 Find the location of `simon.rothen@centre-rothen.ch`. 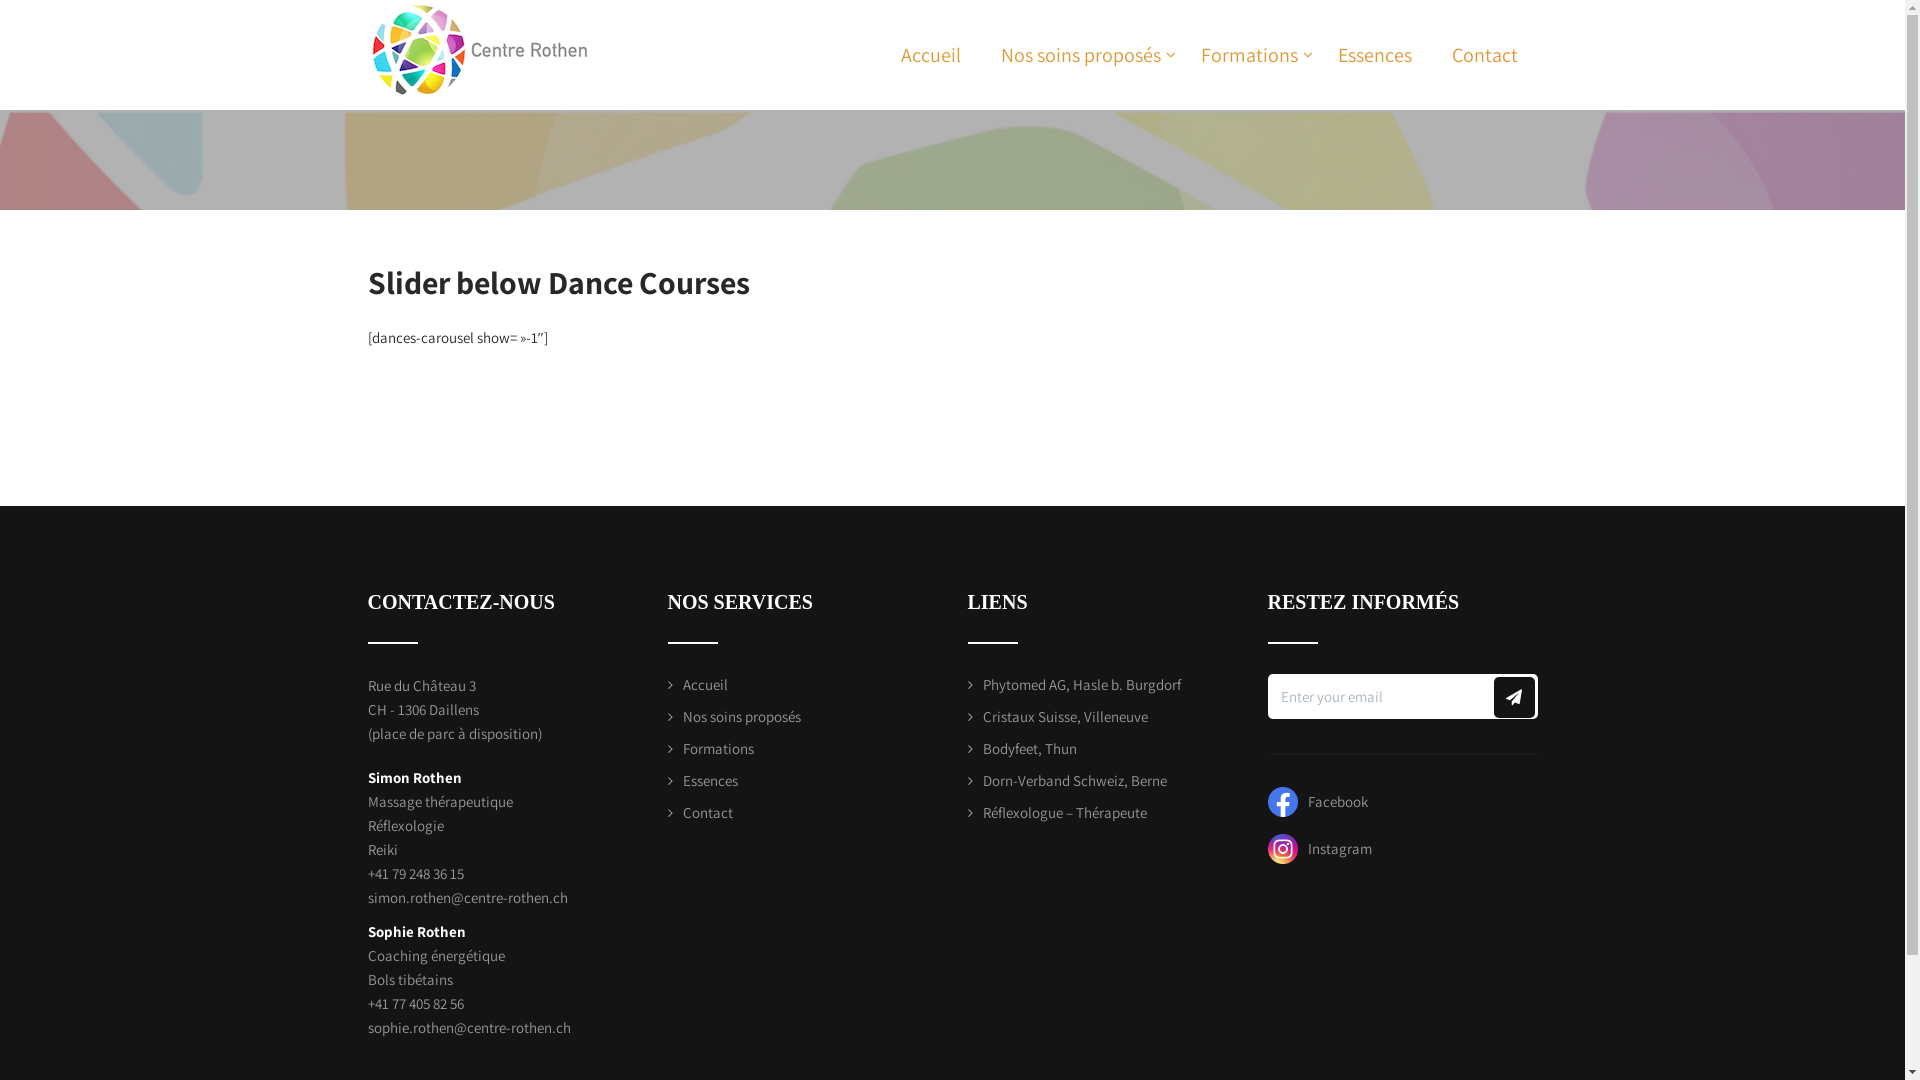

simon.rothen@centre-rothen.ch is located at coordinates (468, 898).